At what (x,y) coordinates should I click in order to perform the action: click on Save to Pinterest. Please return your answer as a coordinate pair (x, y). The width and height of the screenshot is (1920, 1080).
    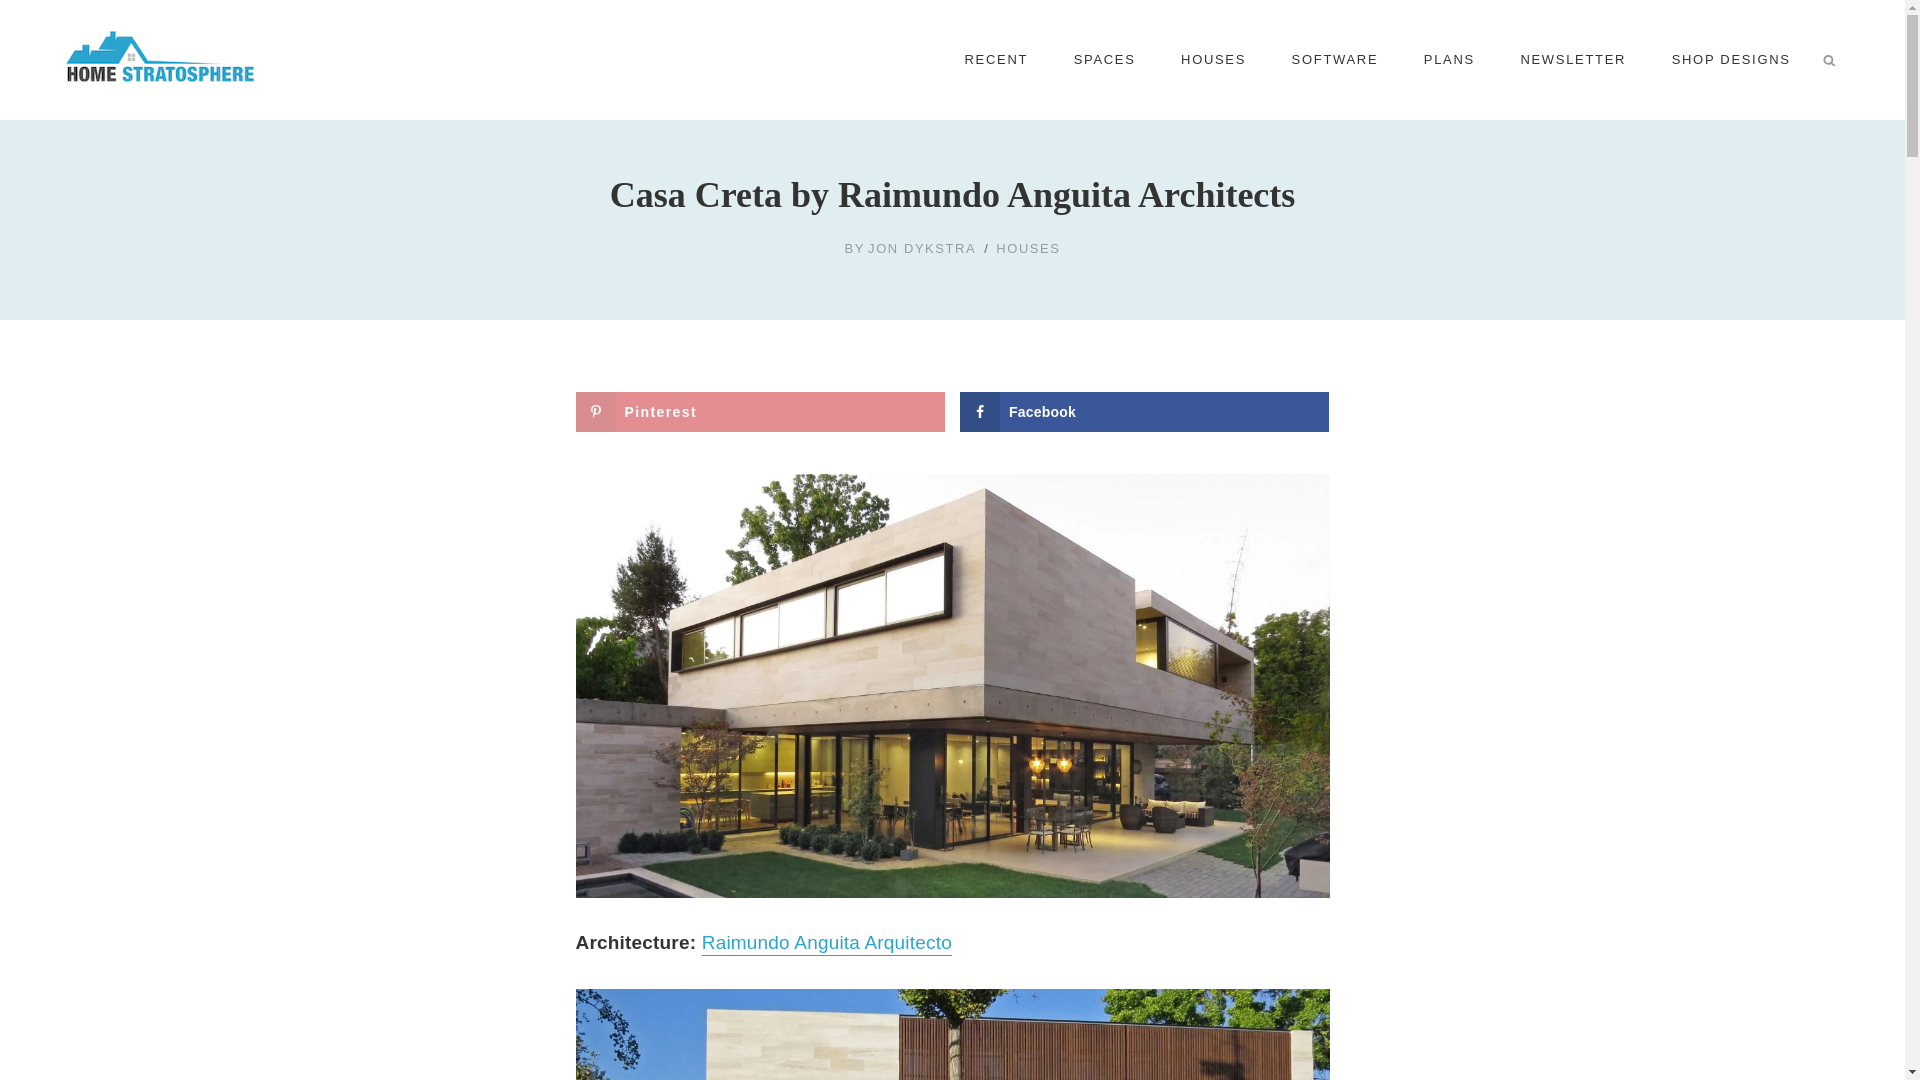
    Looking at the image, I should click on (760, 412).